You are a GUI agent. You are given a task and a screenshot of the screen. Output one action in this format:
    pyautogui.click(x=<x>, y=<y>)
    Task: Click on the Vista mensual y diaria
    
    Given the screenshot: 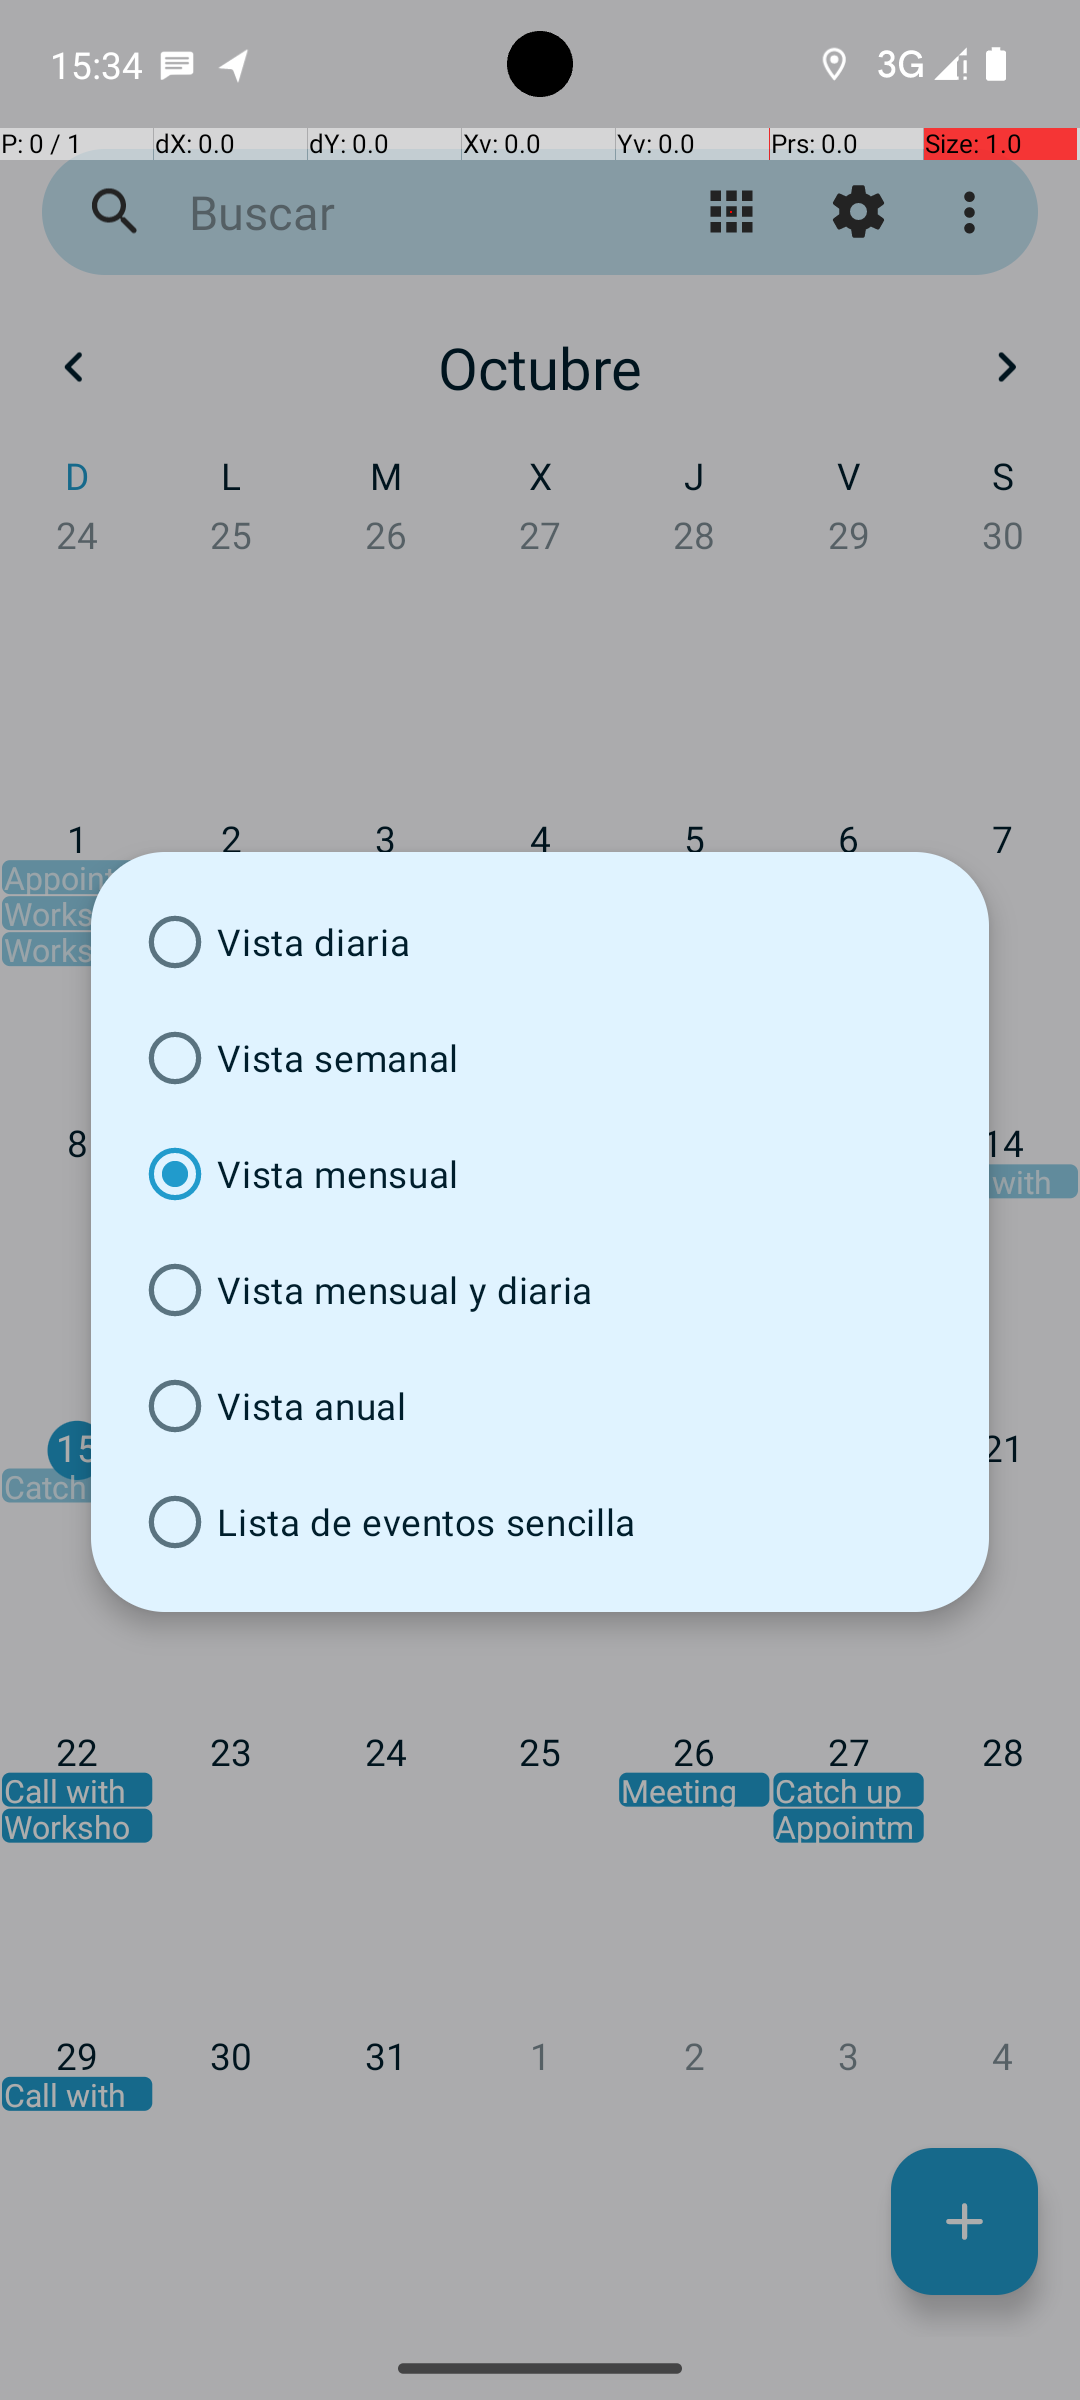 What is the action you would take?
    pyautogui.click(x=540, y=1290)
    